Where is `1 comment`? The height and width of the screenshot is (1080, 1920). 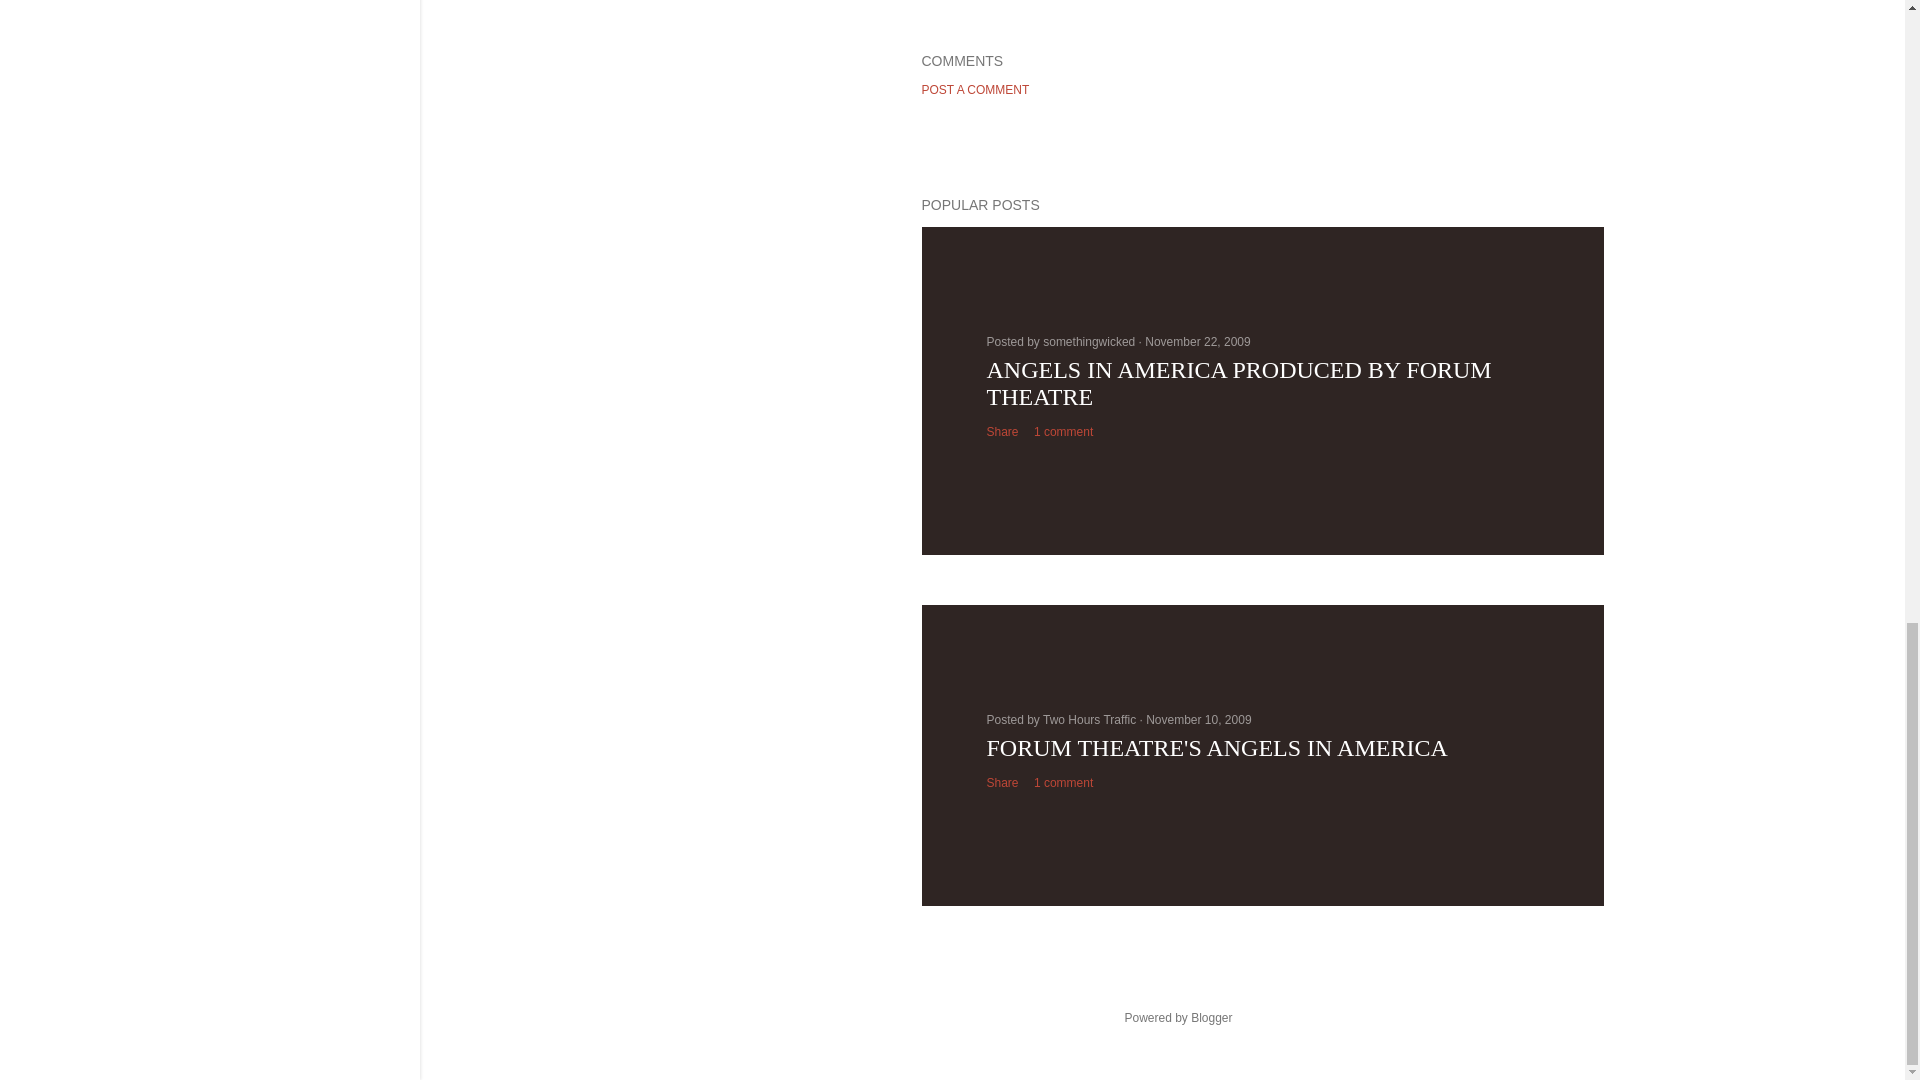 1 comment is located at coordinates (1063, 432).